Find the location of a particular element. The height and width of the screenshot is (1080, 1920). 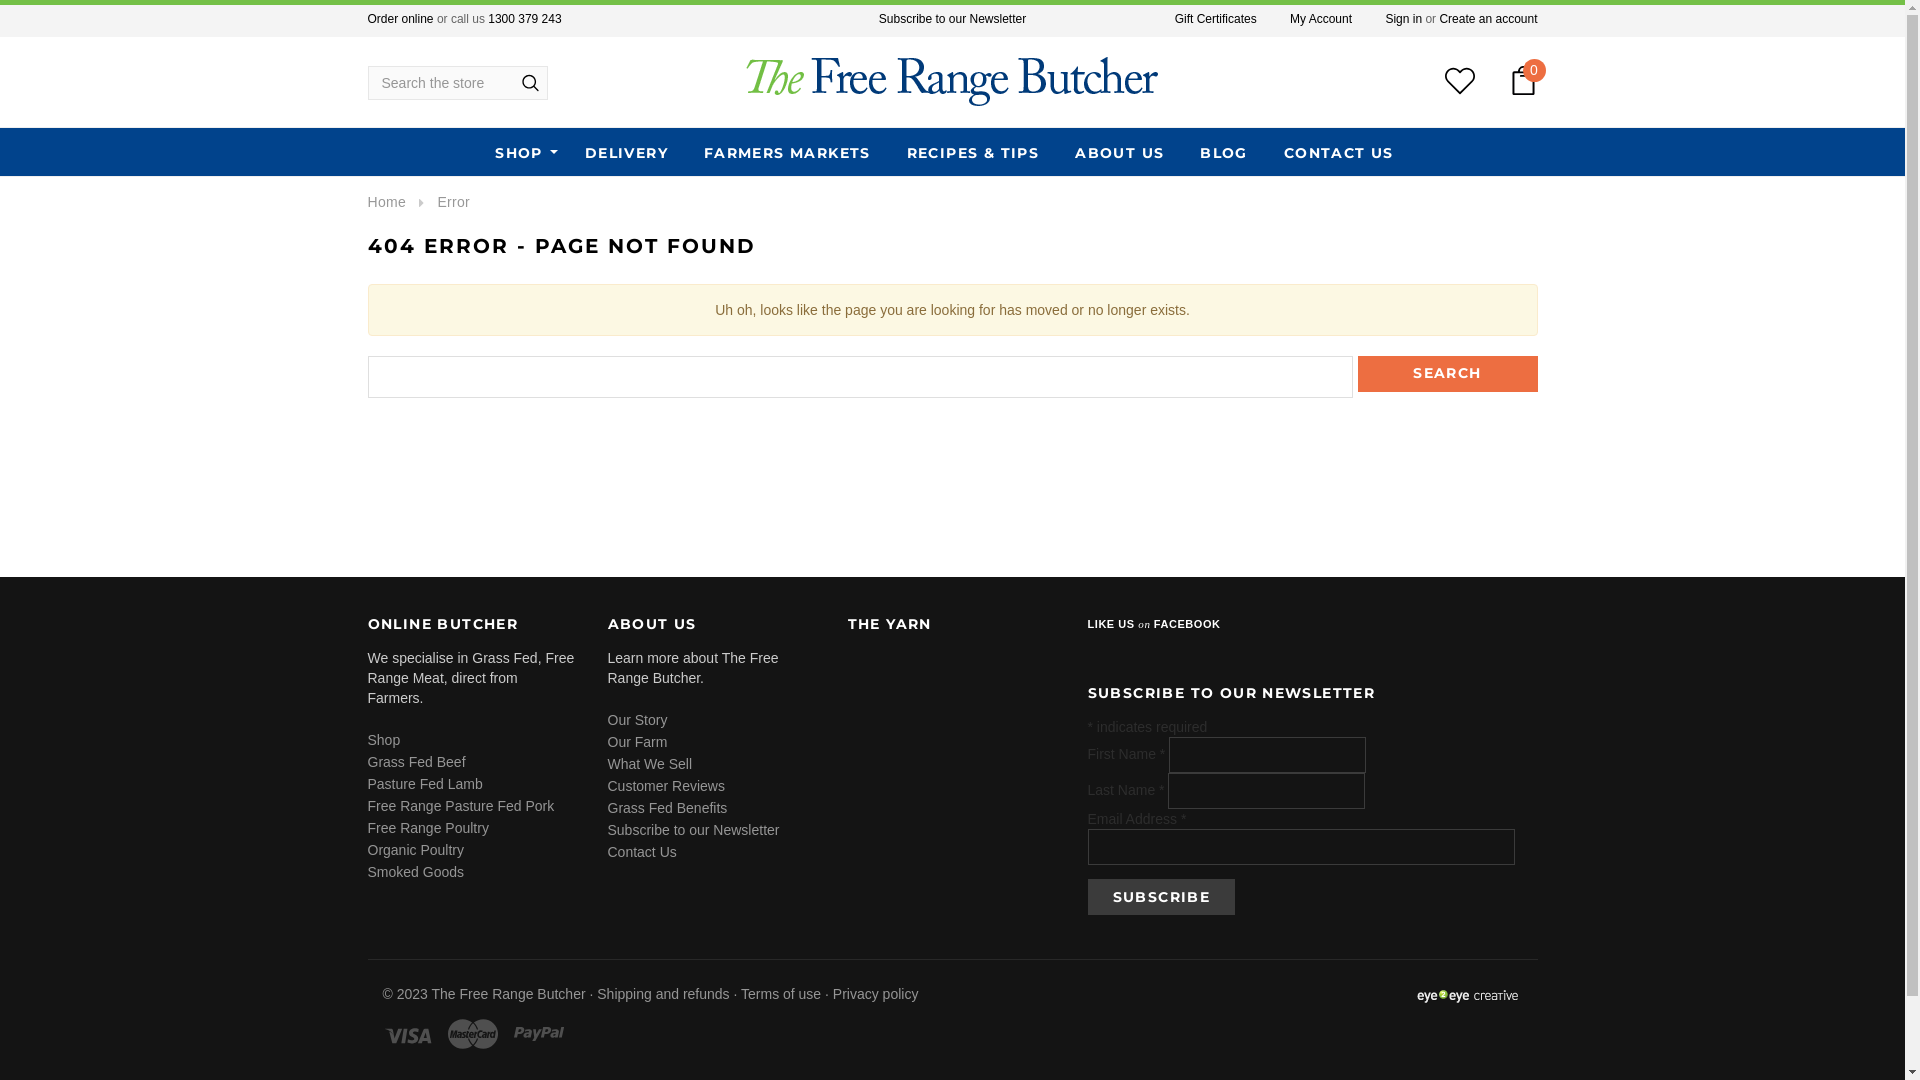

Organic Poultry is located at coordinates (416, 850).